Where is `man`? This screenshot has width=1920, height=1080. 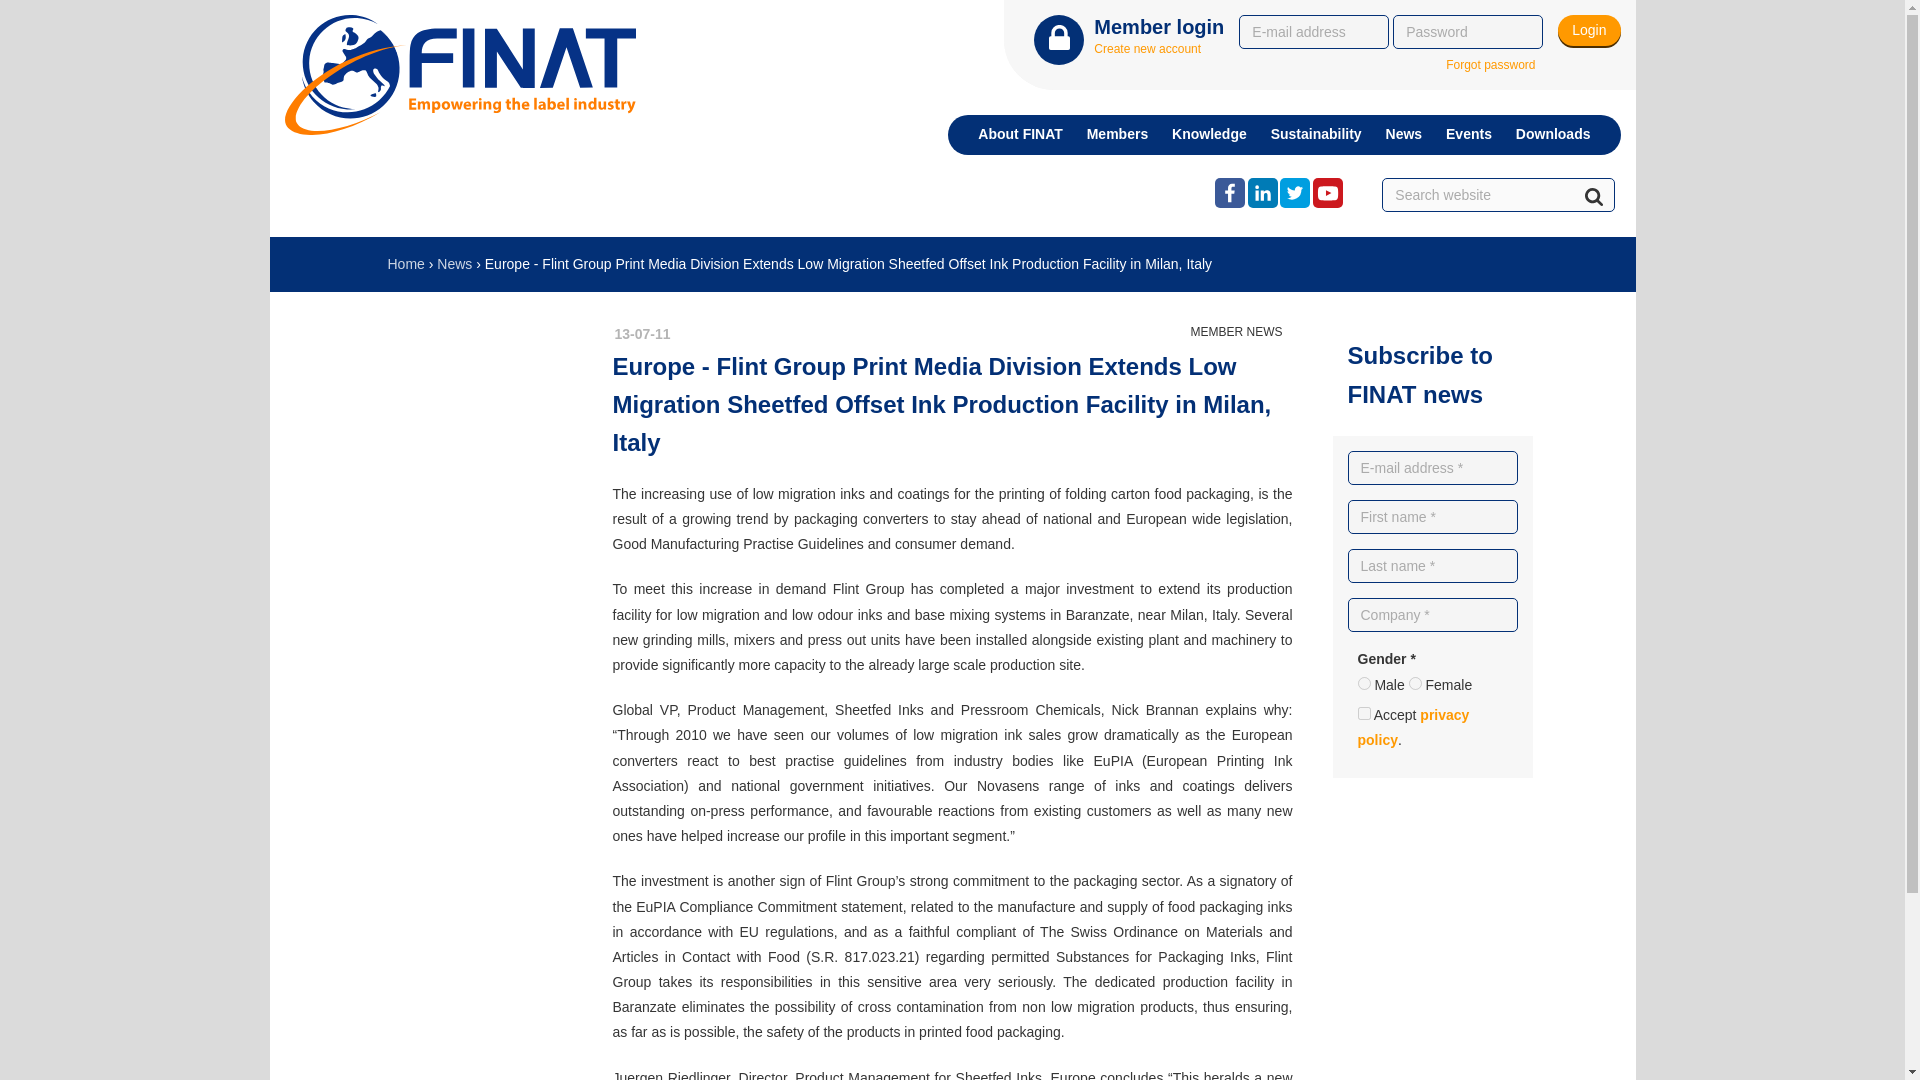 man is located at coordinates (1364, 684).